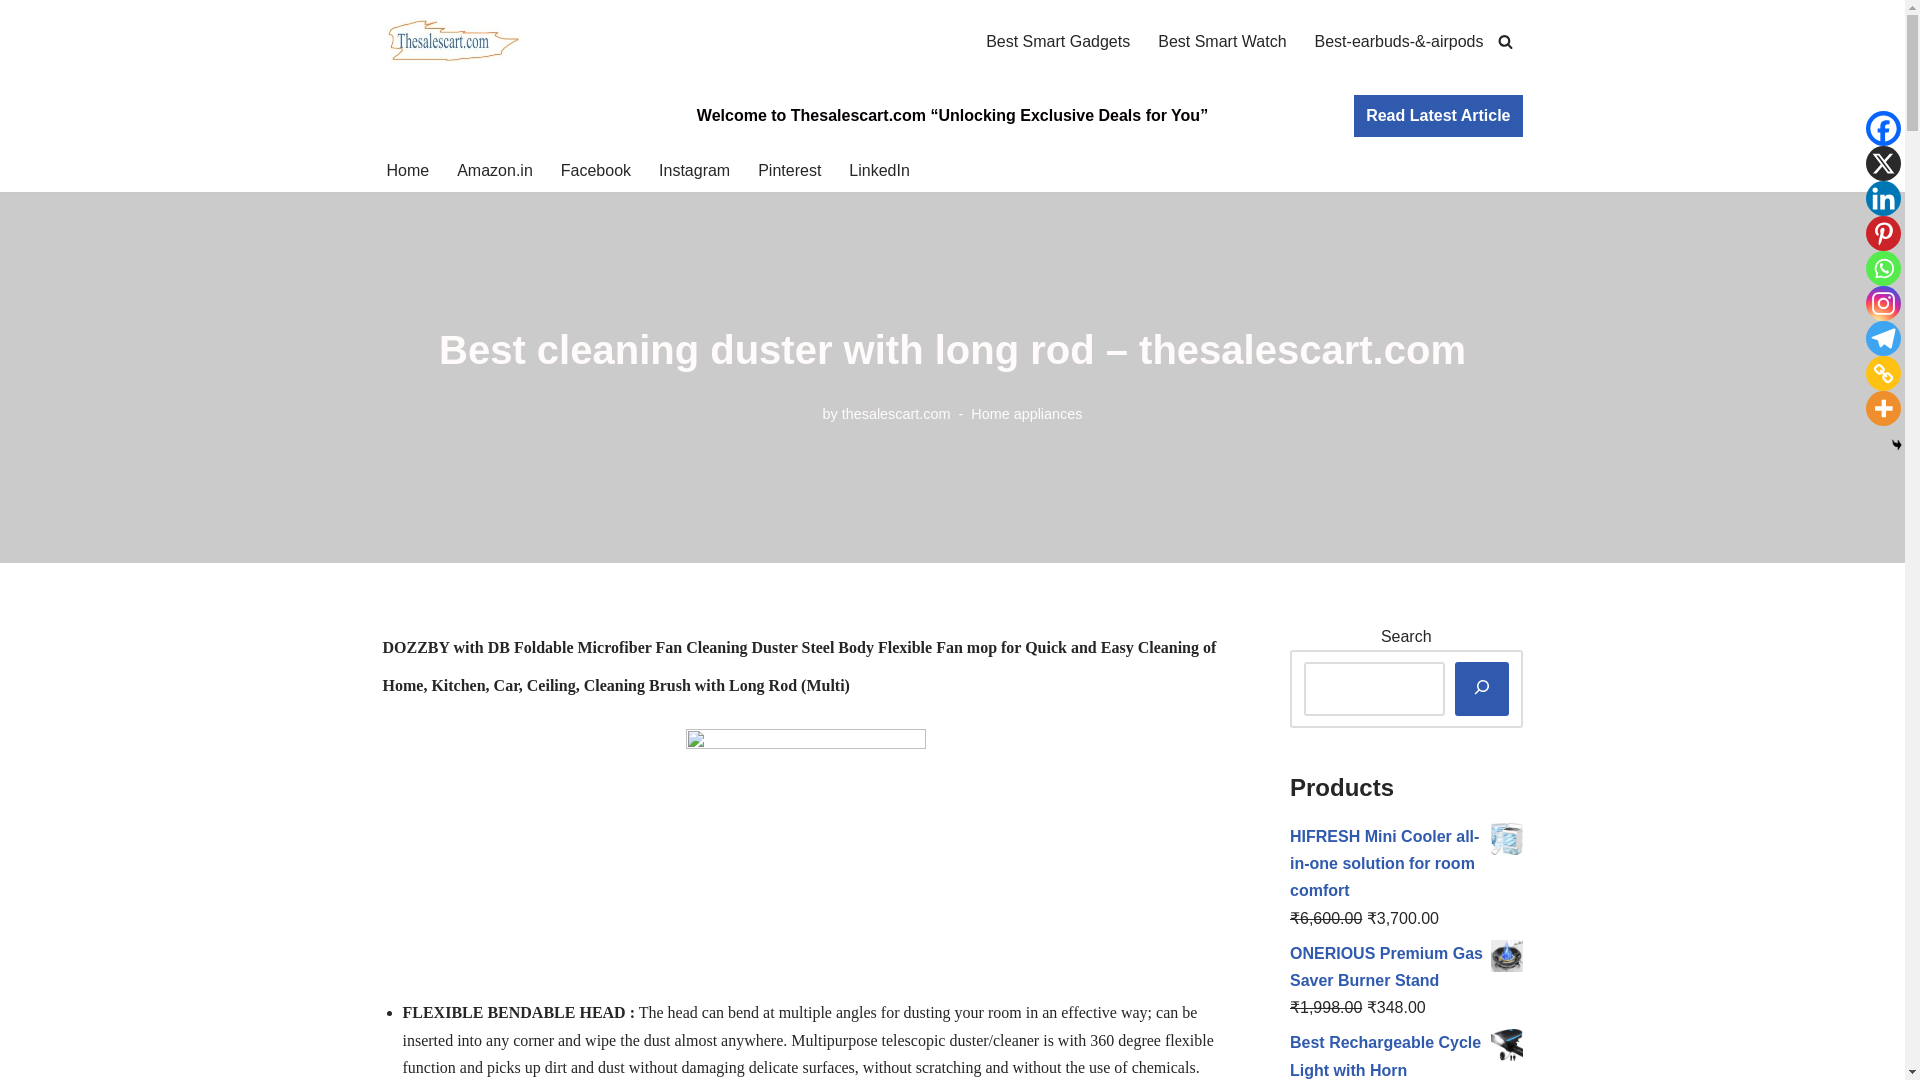 The image size is (1920, 1080). Describe the element at coordinates (1883, 338) in the screenshot. I see `Telegram` at that location.